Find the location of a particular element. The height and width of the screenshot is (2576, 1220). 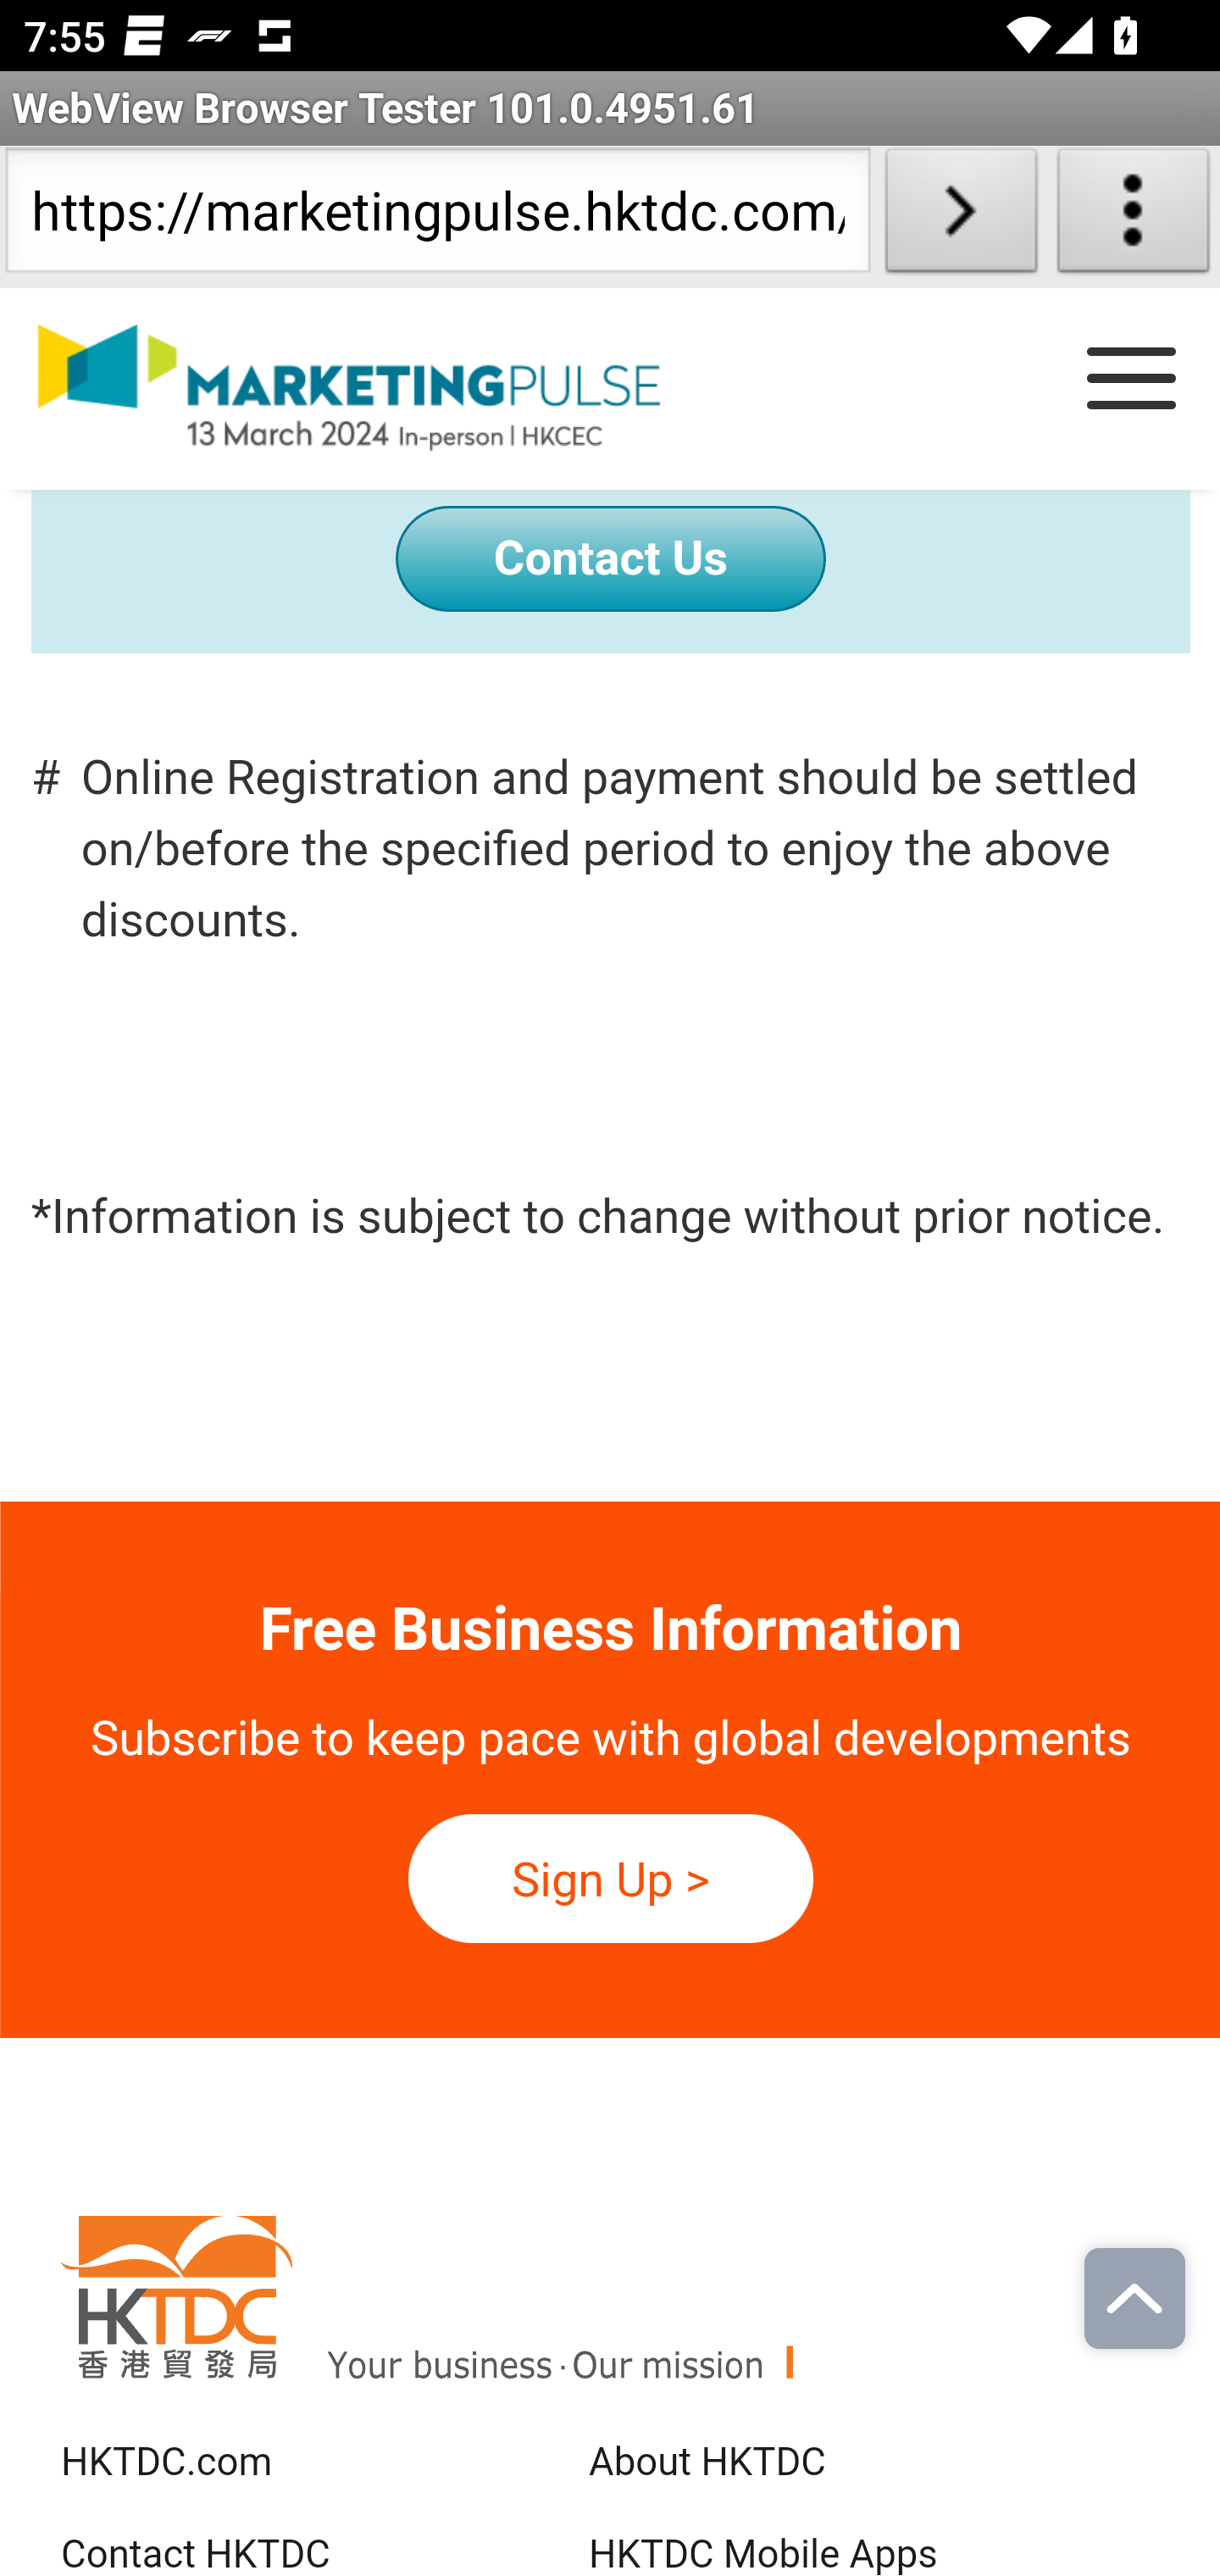

Contact HKTDC is located at coordinates (210, 2554).